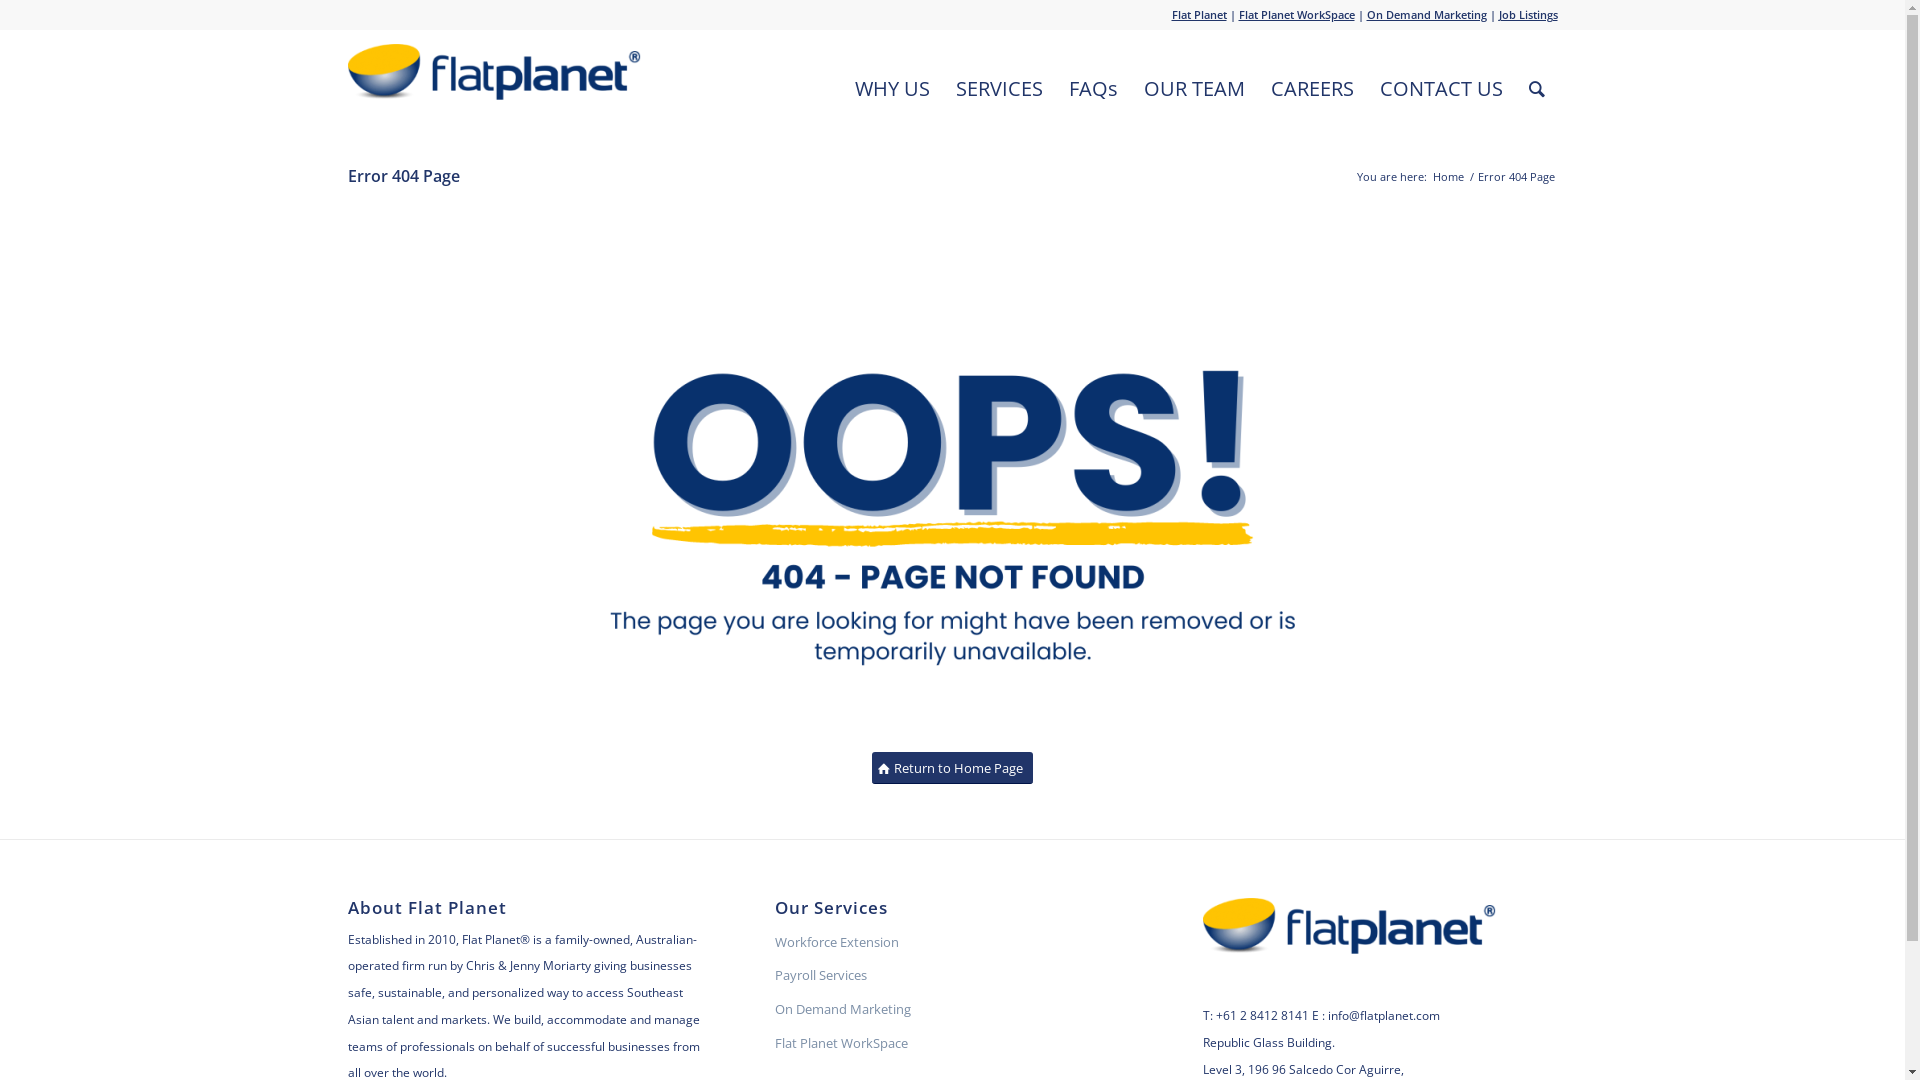 The width and height of the screenshot is (1920, 1080). Describe the element at coordinates (1528, 14) in the screenshot. I see `Job Listings` at that location.